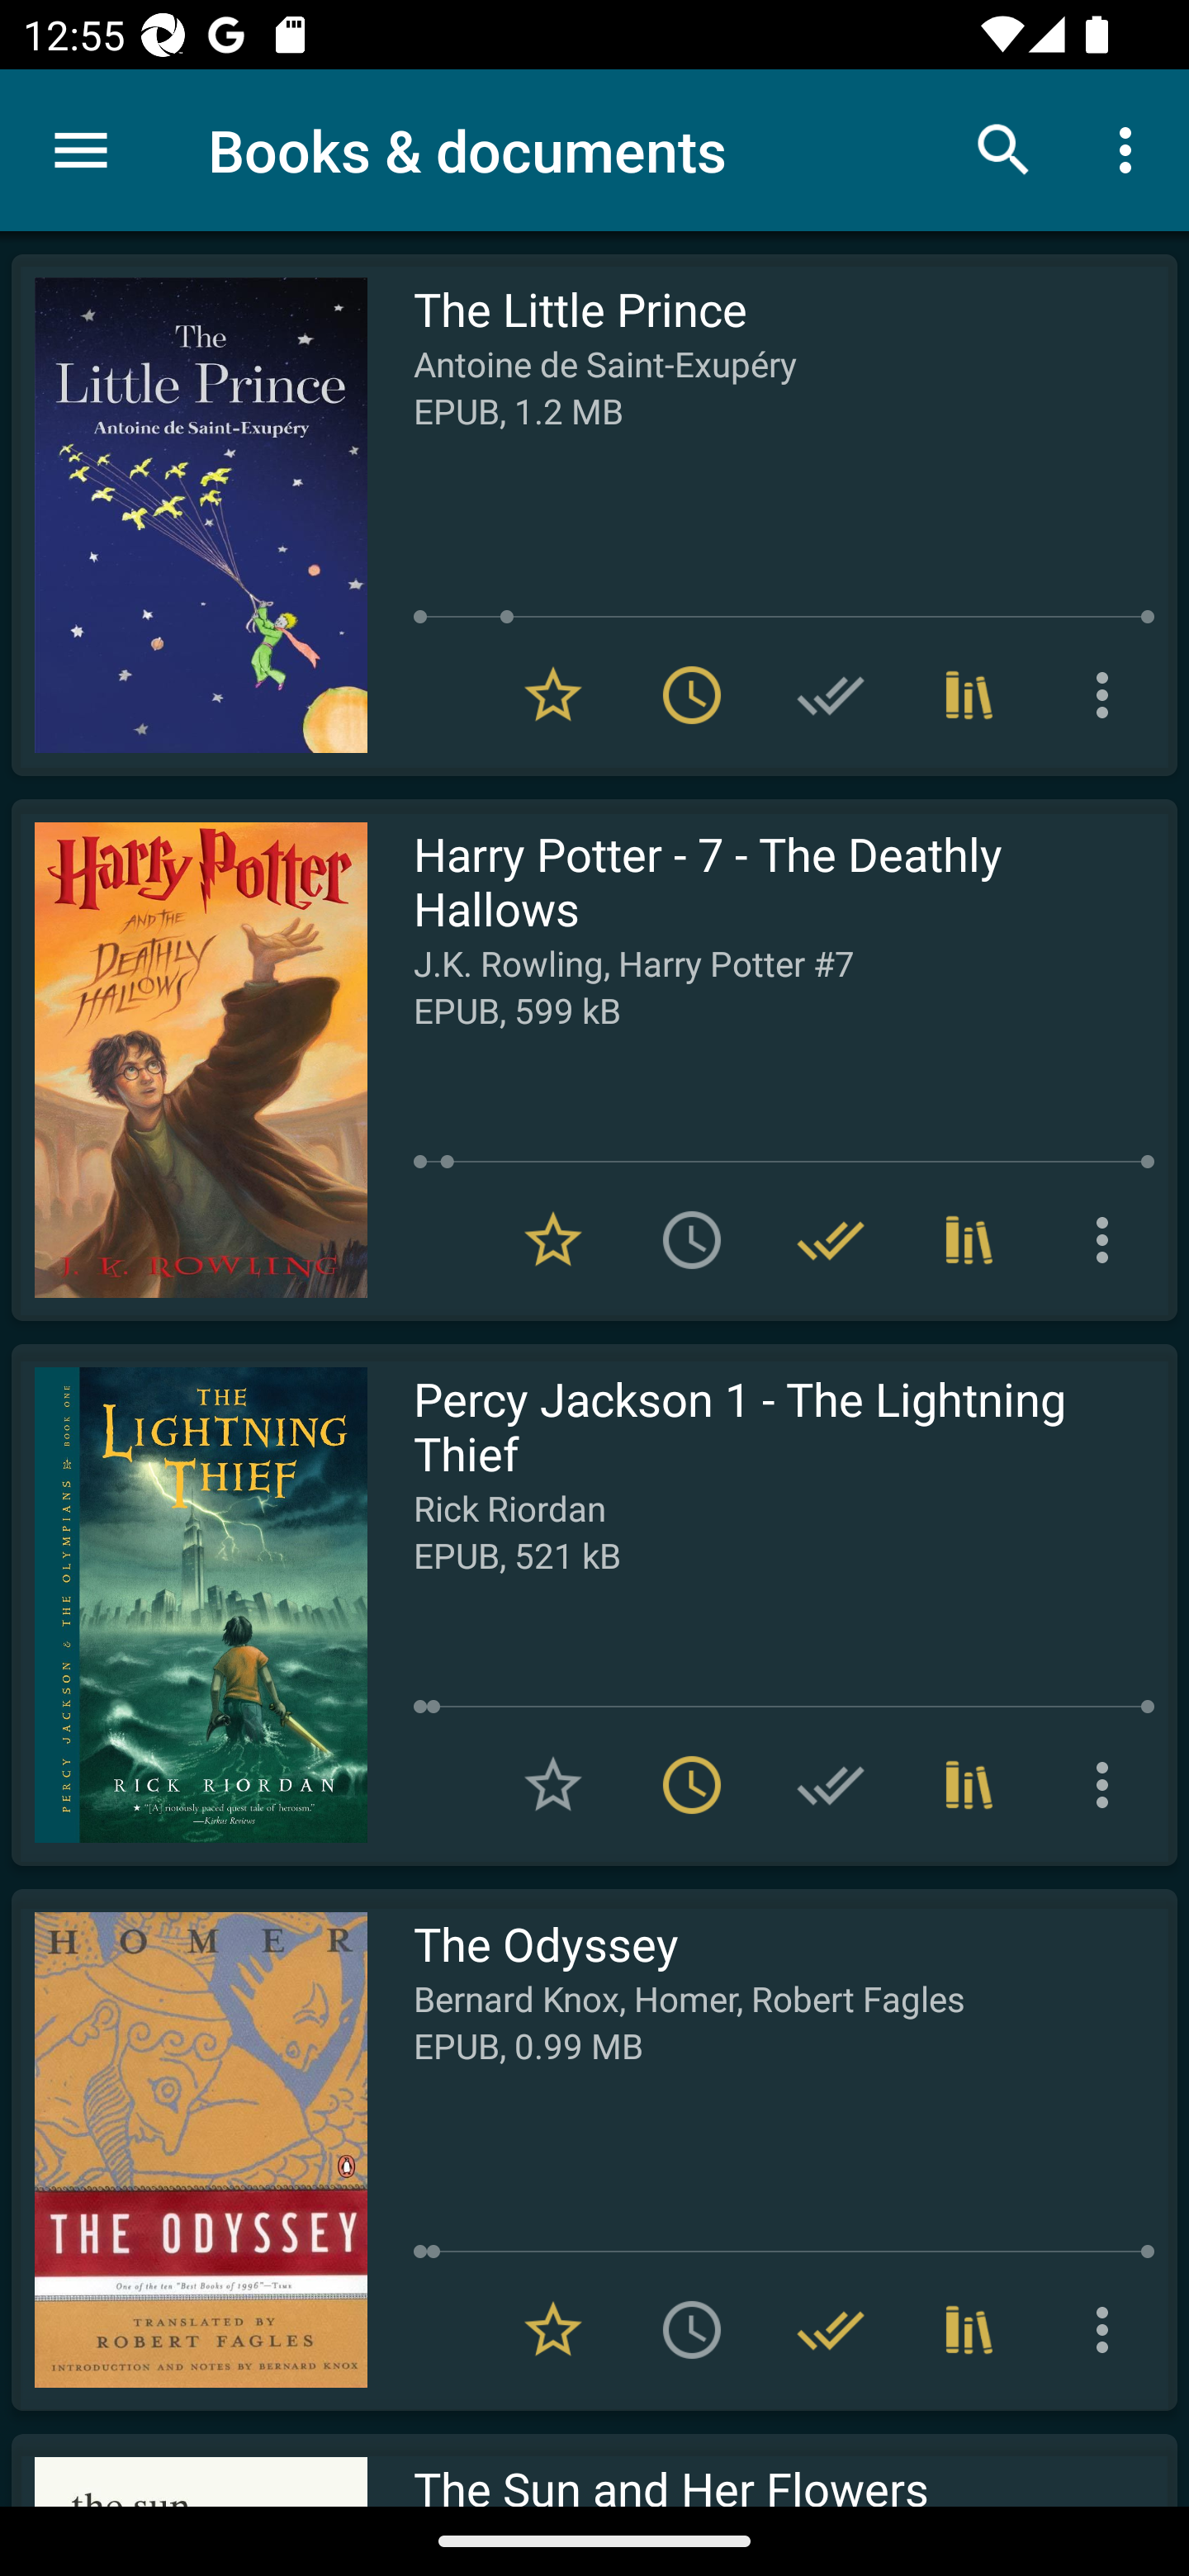 The height and width of the screenshot is (2576, 1189). What do you see at coordinates (553, 1785) in the screenshot?
I see `Add to Favorites` at bounding box center [553, 1785].